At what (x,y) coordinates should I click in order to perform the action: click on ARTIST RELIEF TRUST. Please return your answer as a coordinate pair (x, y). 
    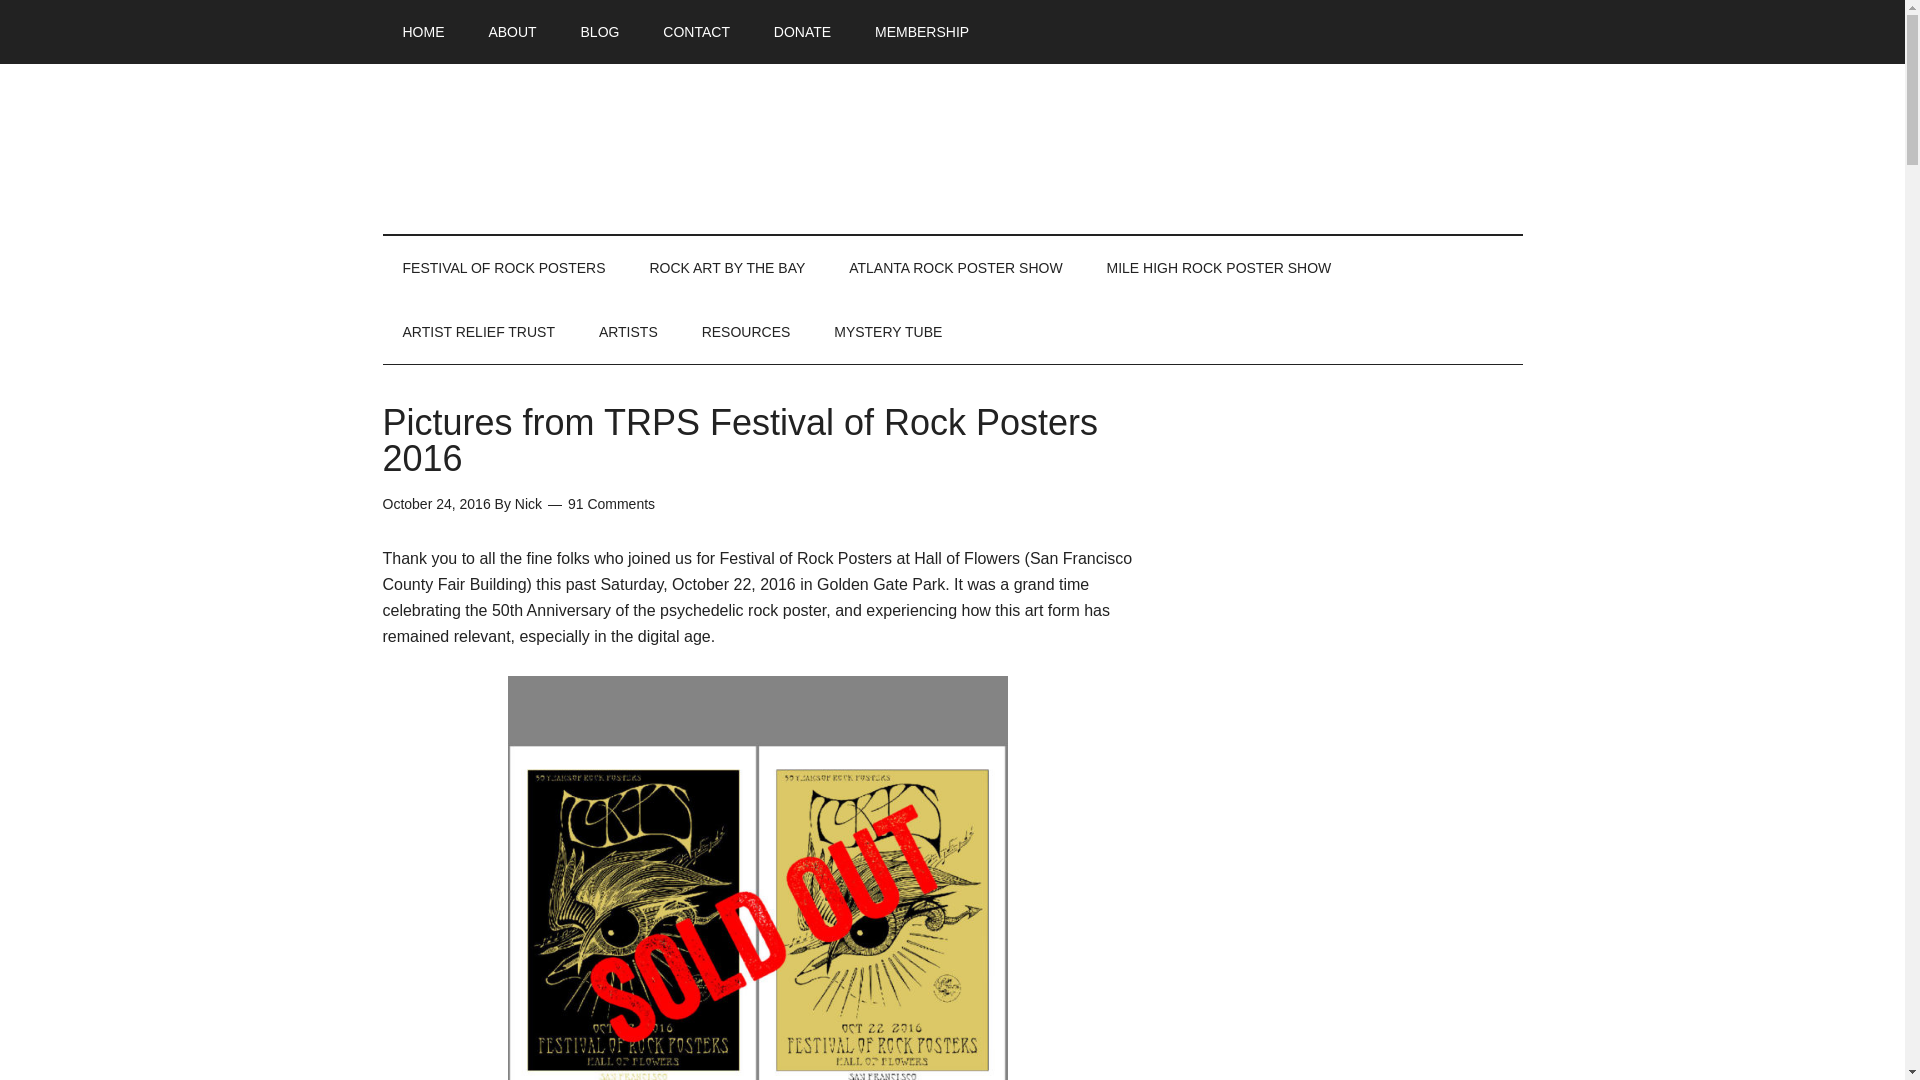
    Looking at the image, I should click on (478, 332).